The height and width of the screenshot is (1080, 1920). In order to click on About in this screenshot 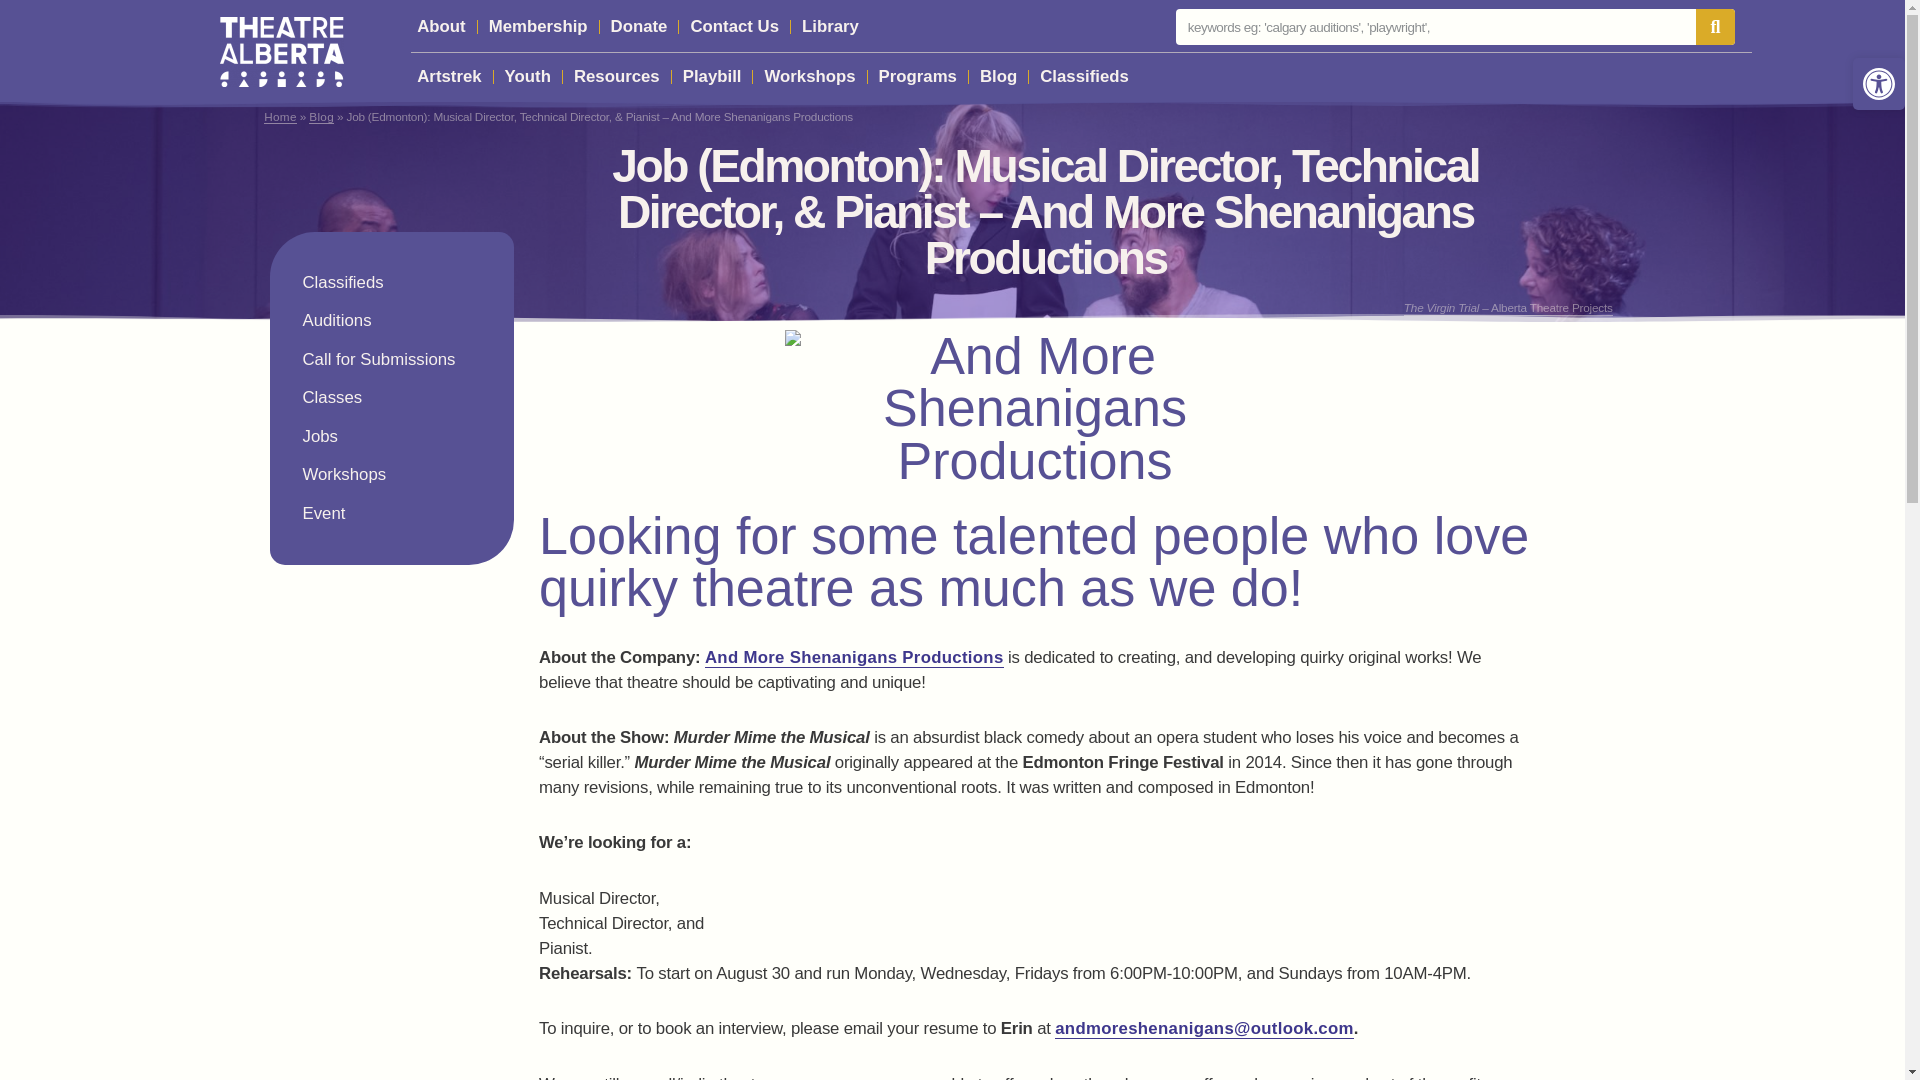, I will do `click(440, 26)`.